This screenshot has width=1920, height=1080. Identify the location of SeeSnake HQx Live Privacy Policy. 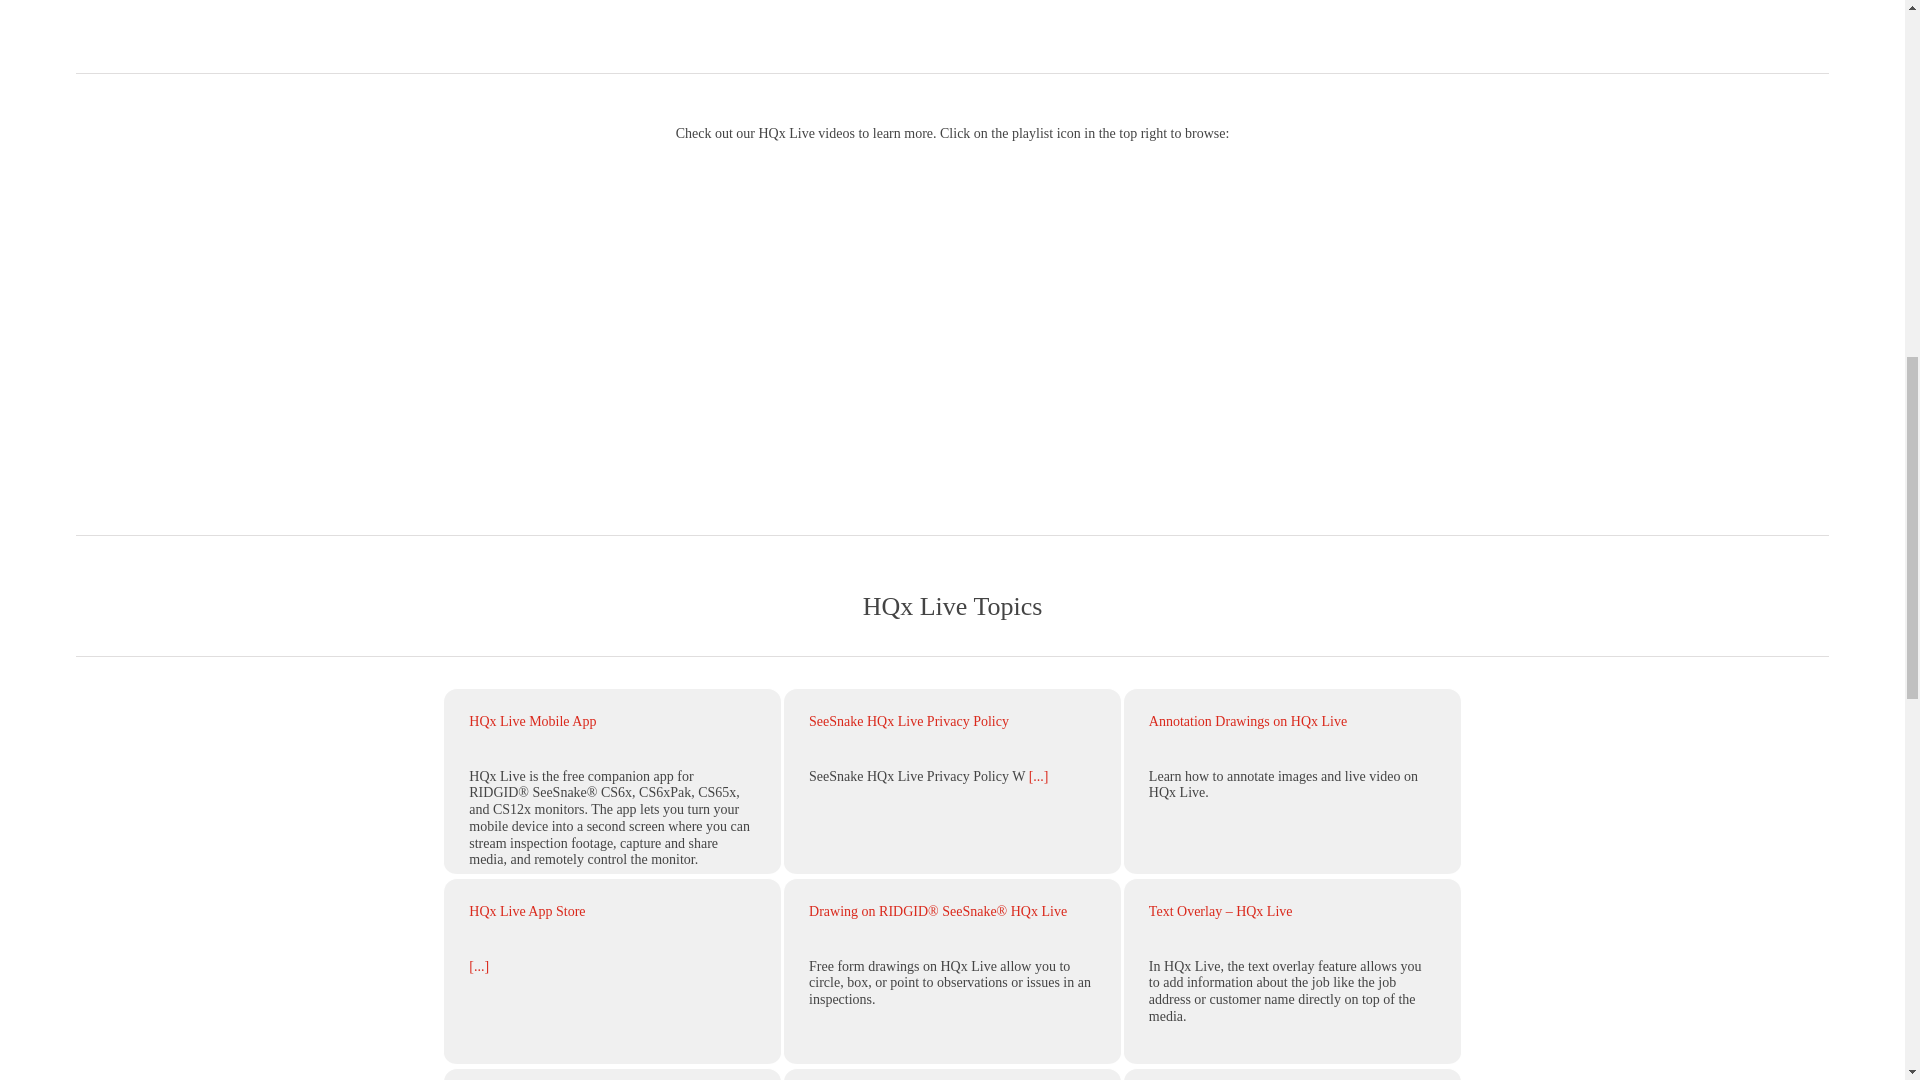
(908, 721).